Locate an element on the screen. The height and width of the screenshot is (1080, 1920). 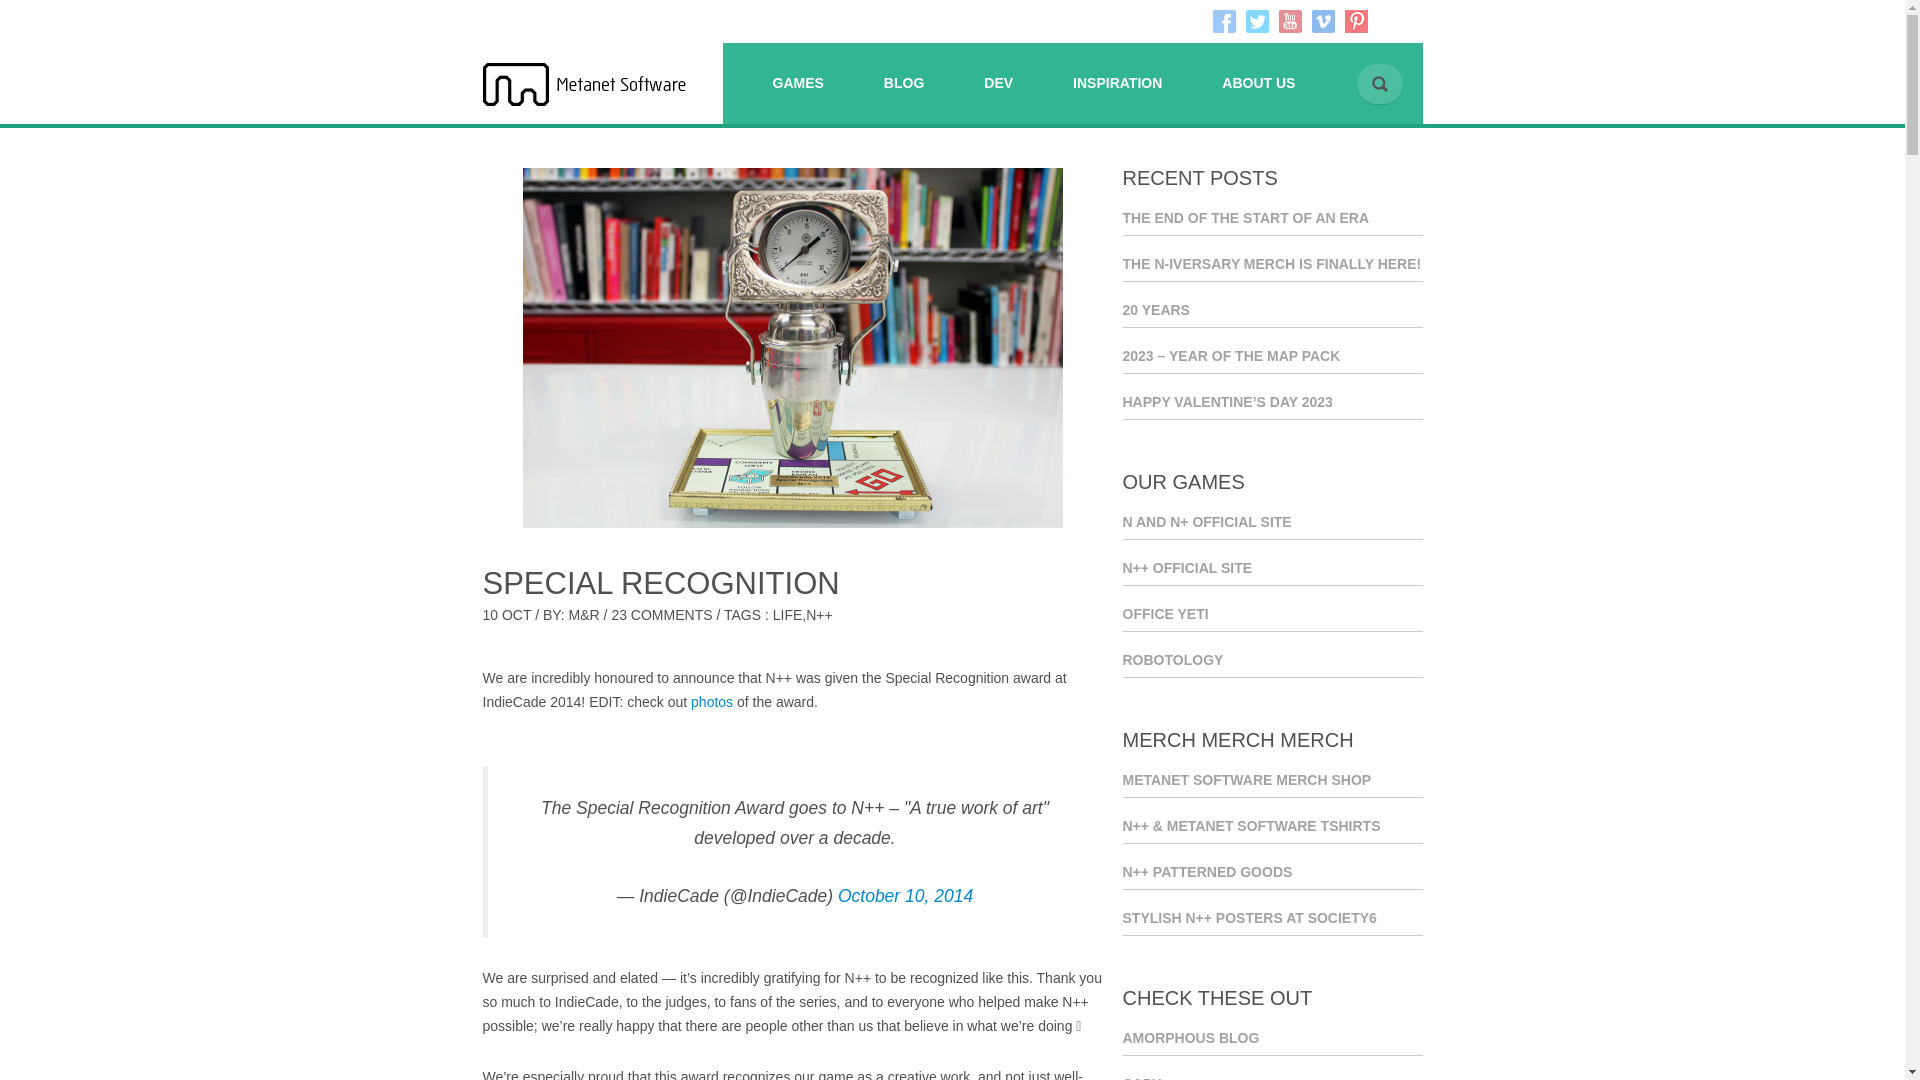
THE N-IVERSARY MERCH IS FINALLY HERE! is located at coordinates (1272, 267).